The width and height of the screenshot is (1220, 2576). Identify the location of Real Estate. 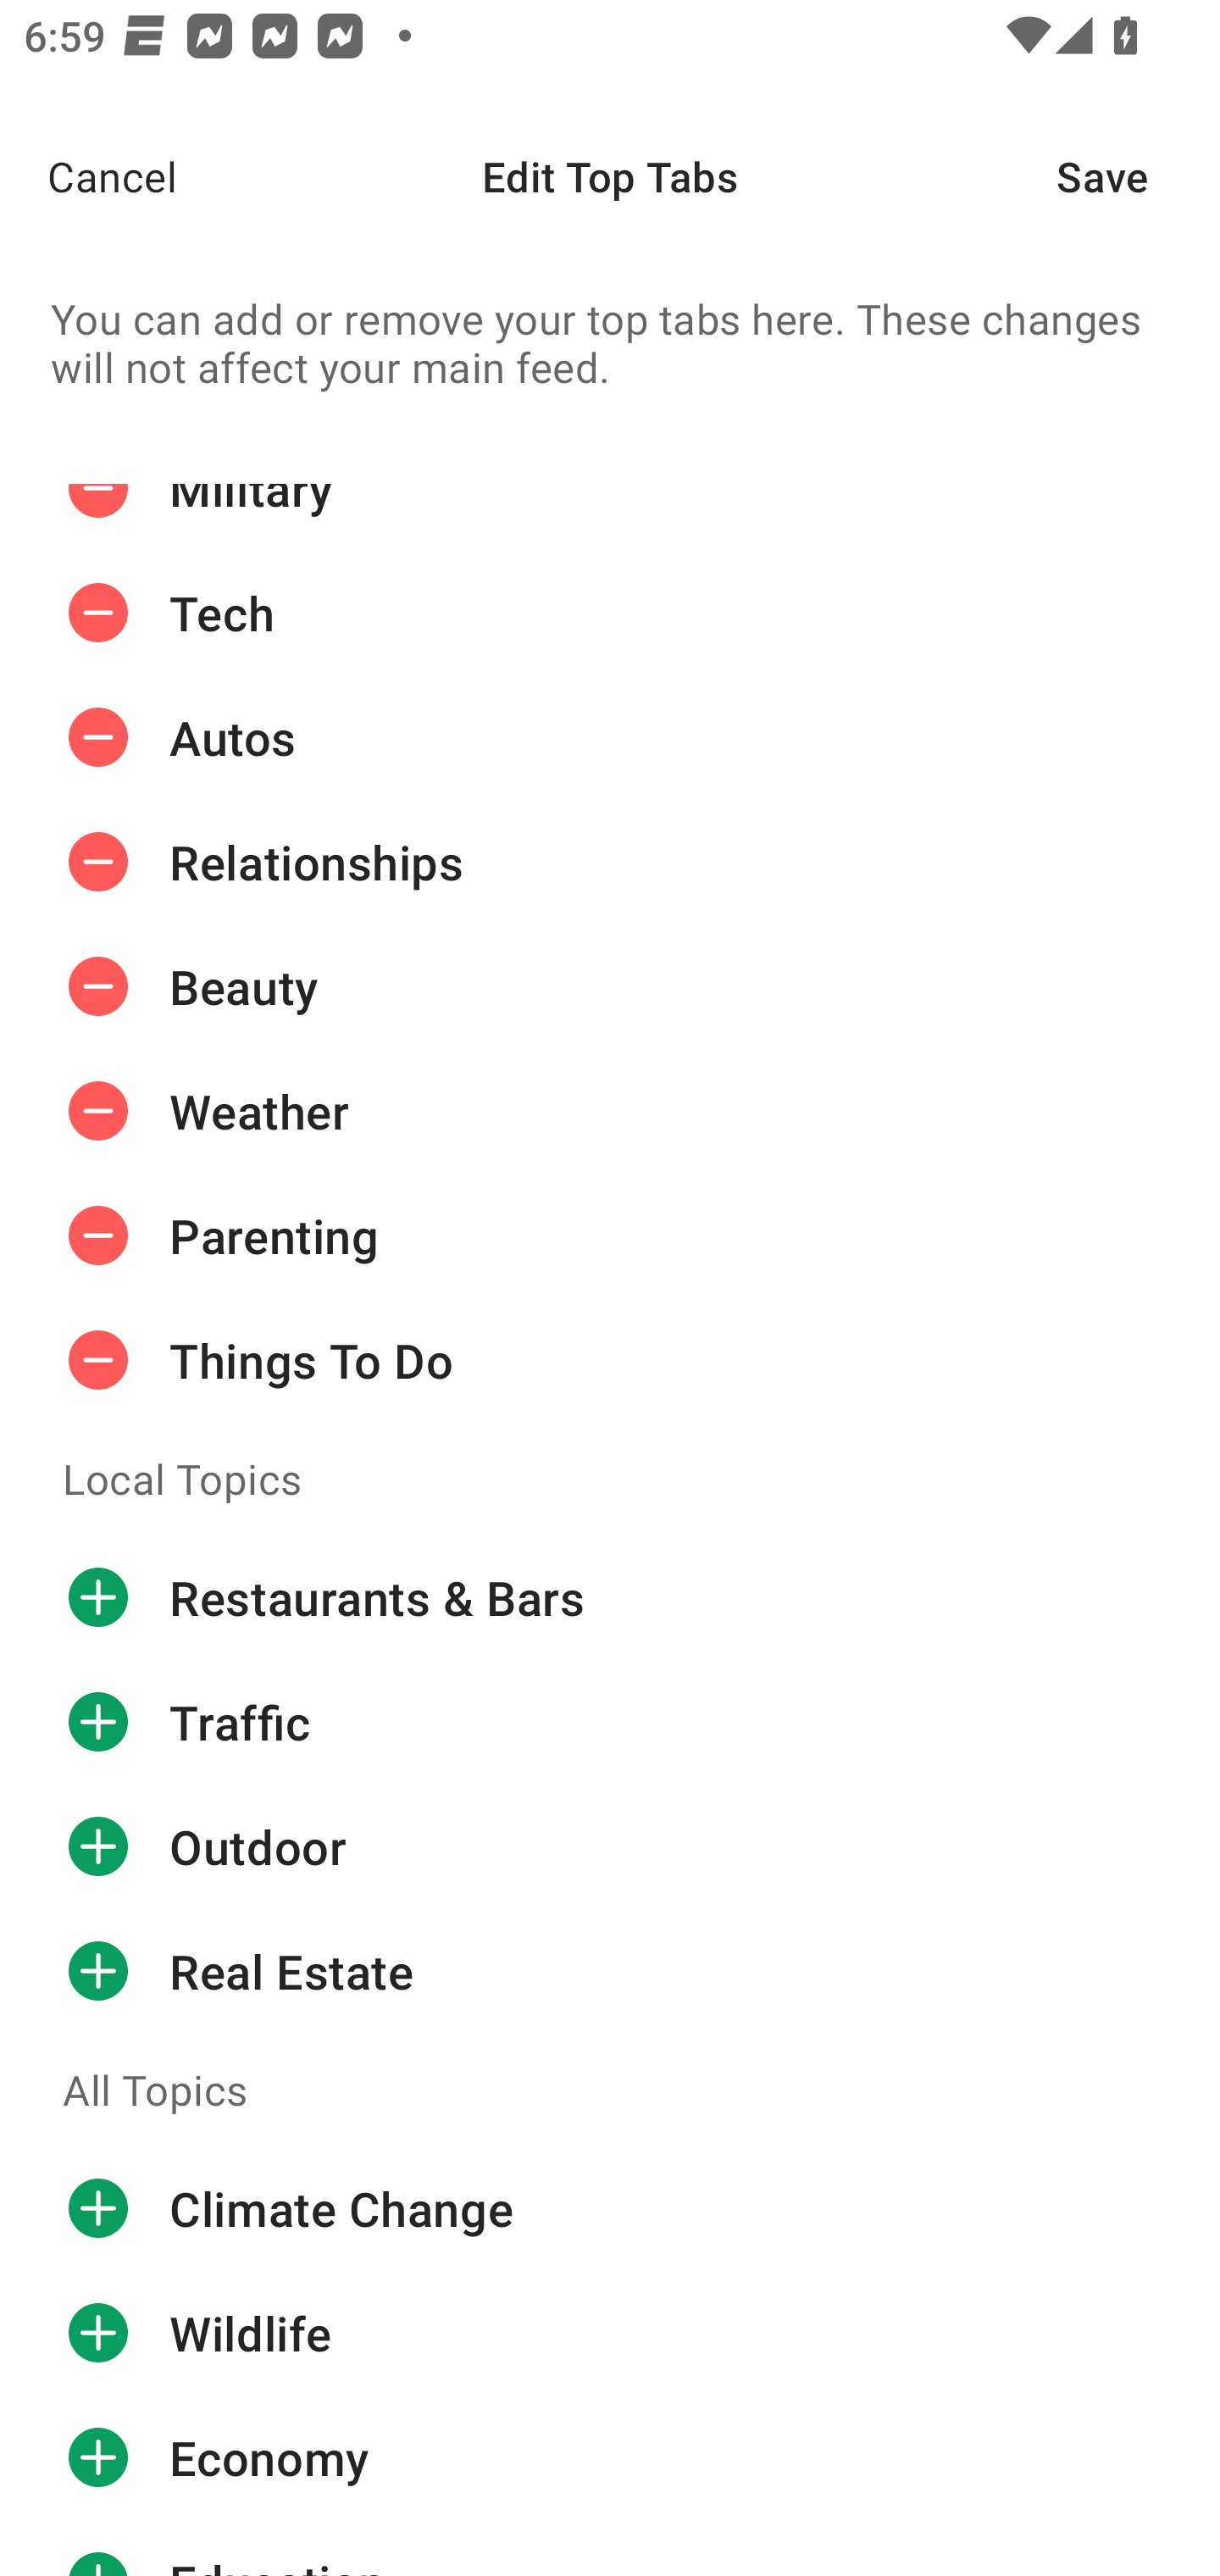
(610, 1970).